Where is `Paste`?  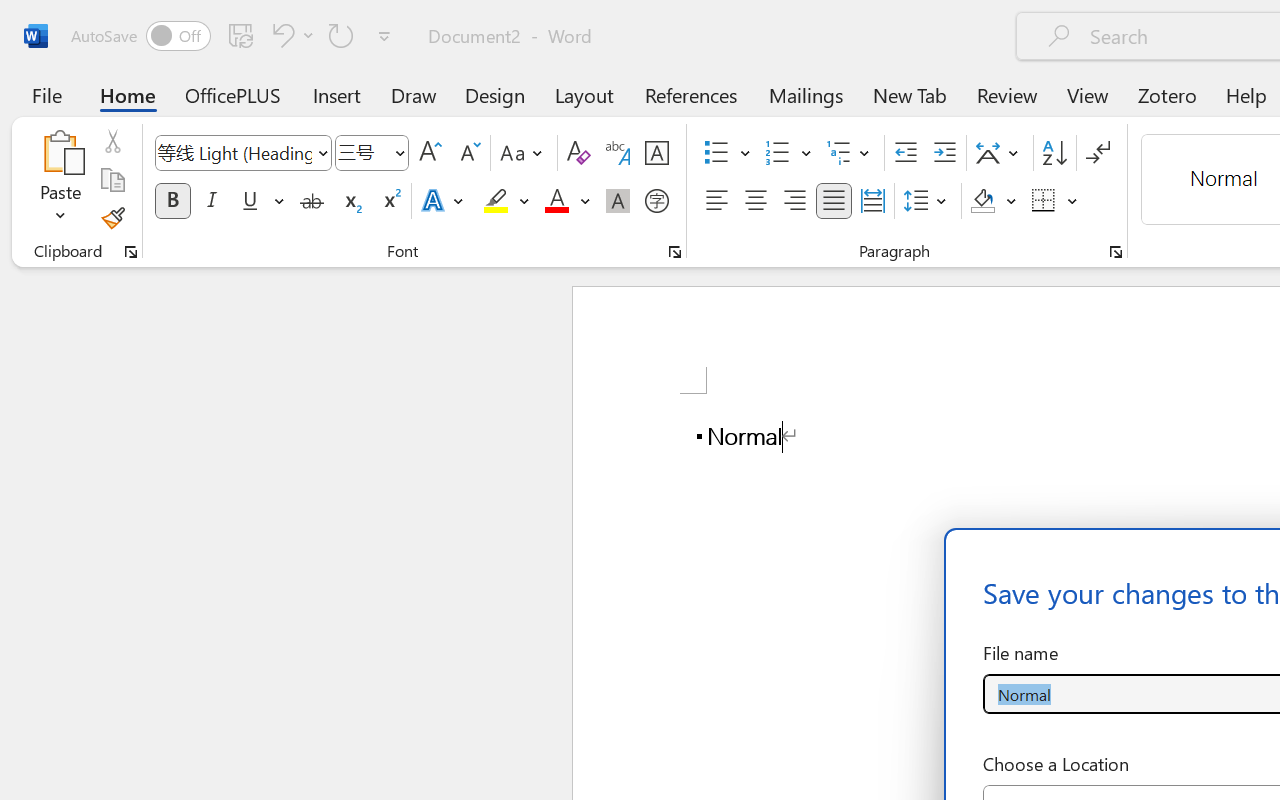
Paste is located at coordinates (60, 152).